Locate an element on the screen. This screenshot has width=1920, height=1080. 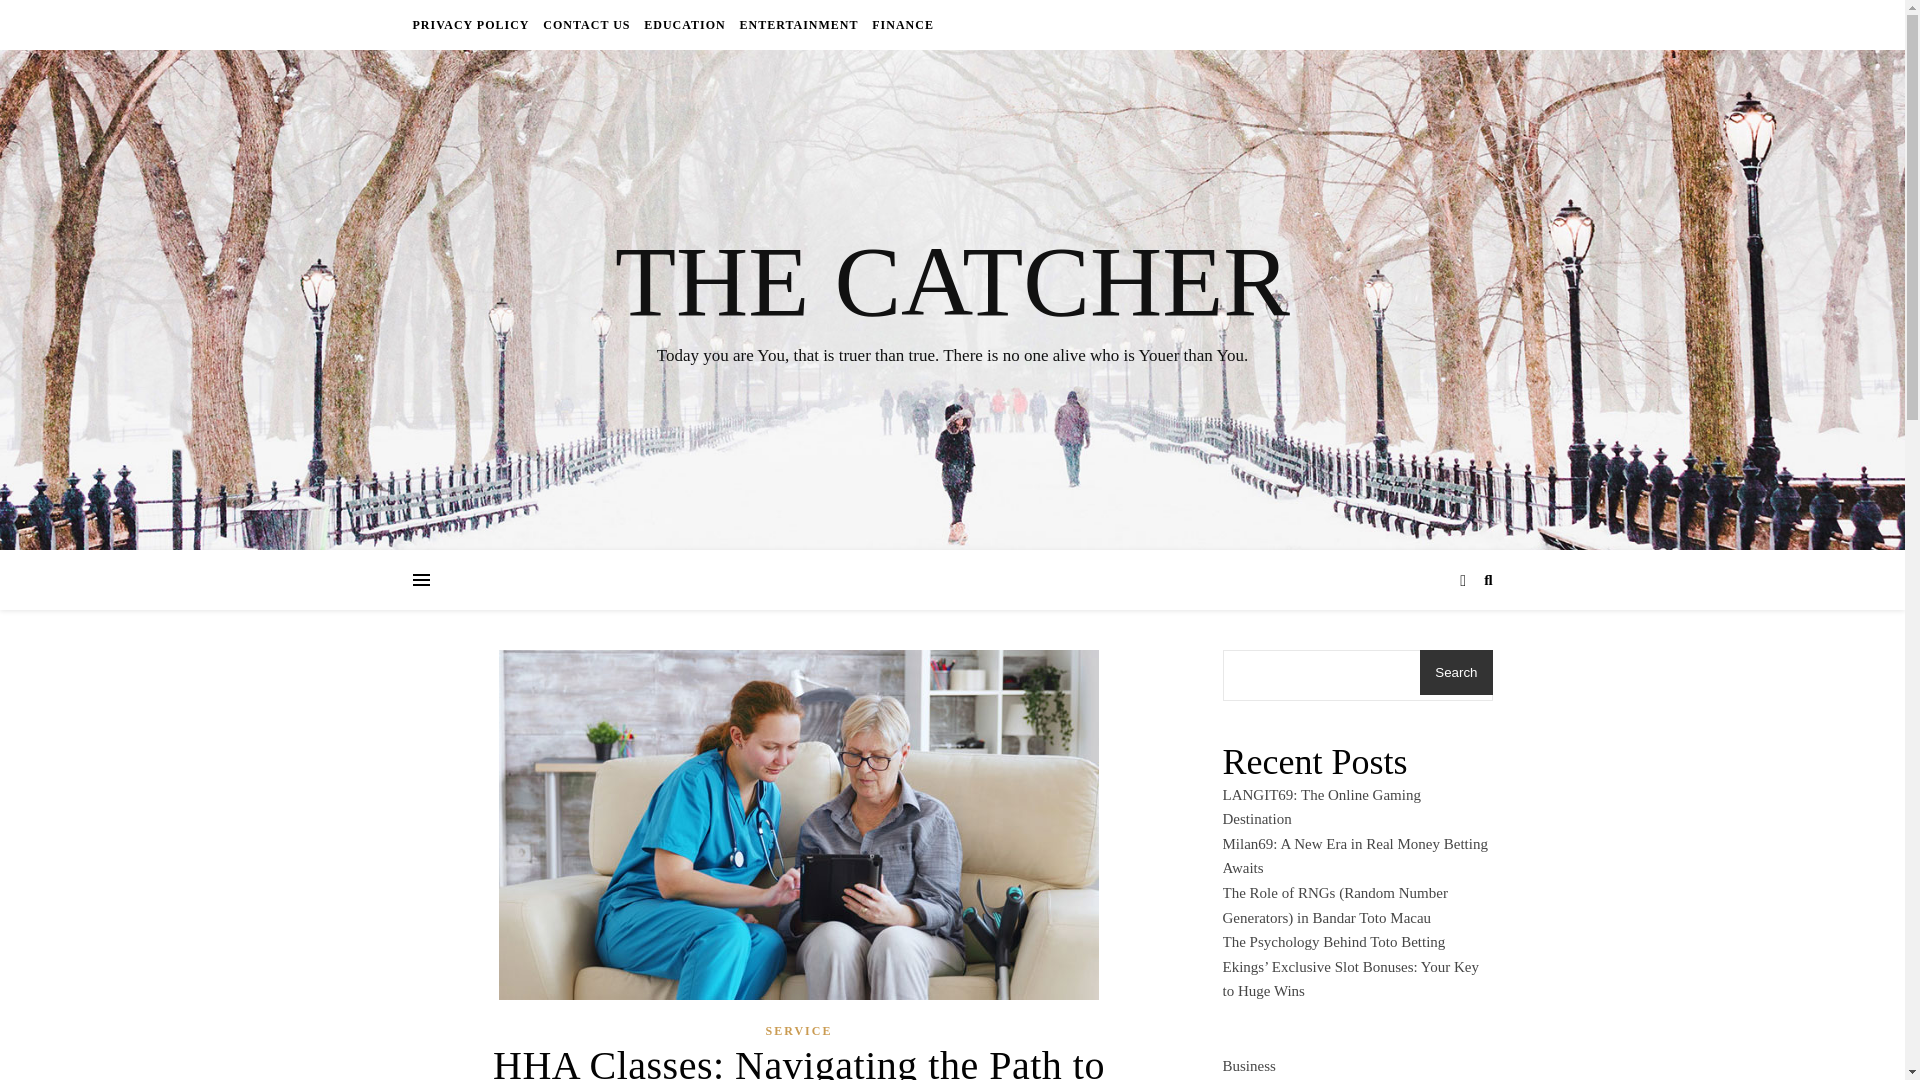
FINANCE is located at coordinates (900, 24).